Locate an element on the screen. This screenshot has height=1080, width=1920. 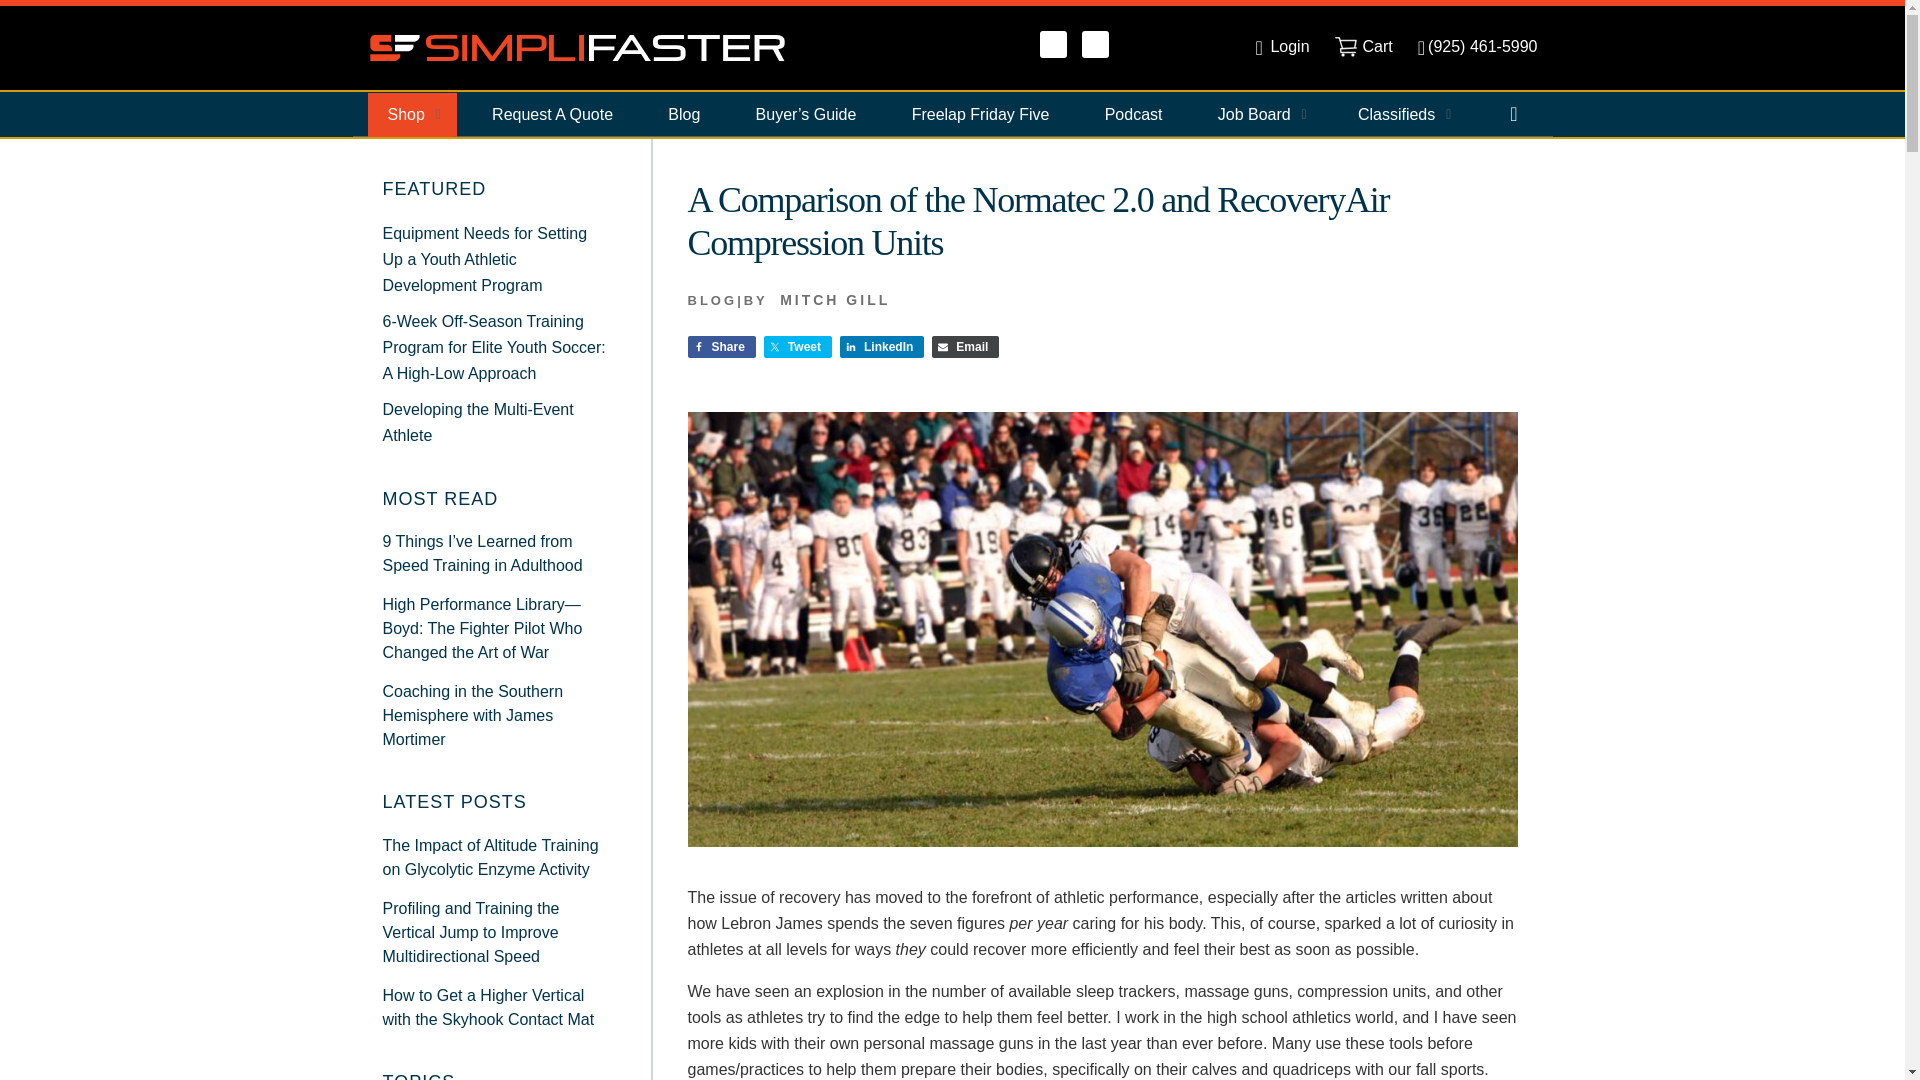
Podcast is located at coordinates (1133, 114).